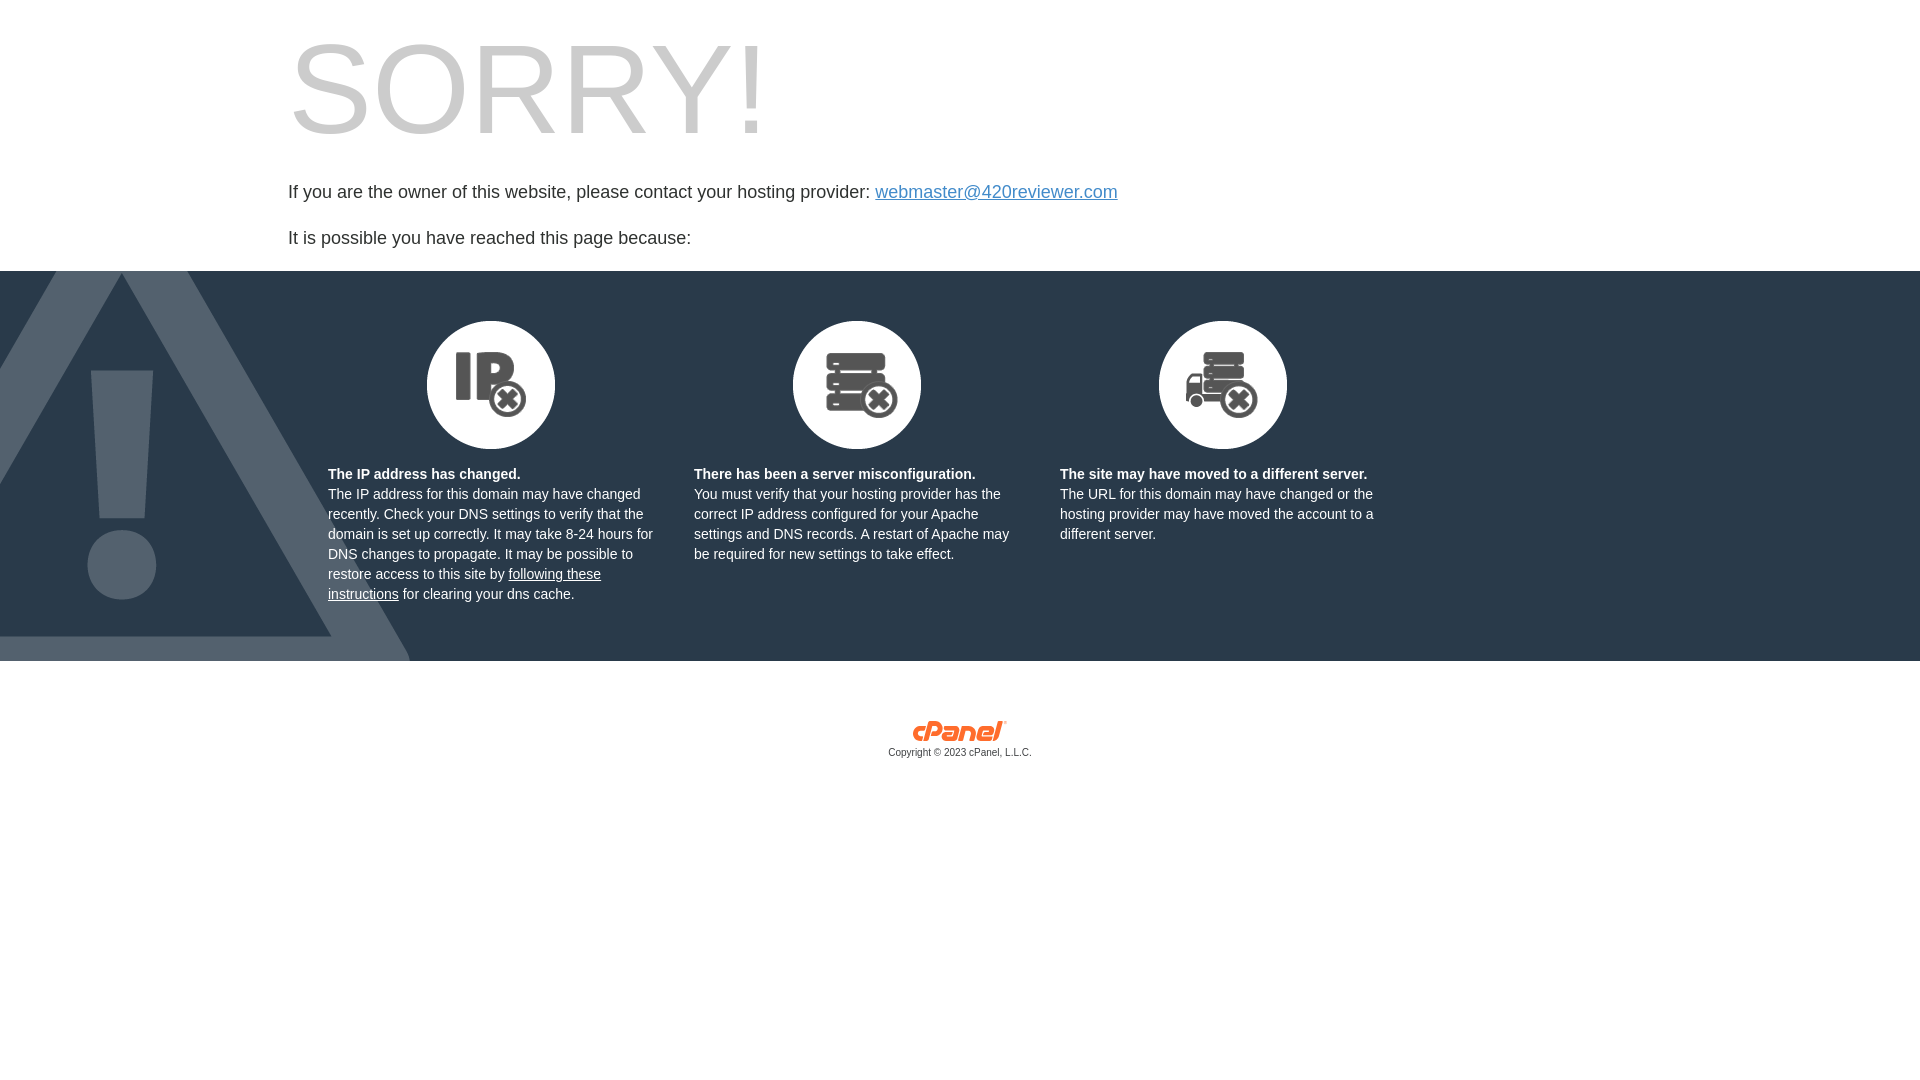  What do you see at coordinates (464, 584) in the screenshot?
I see `following these instructions` at bounding box center [464, 584].